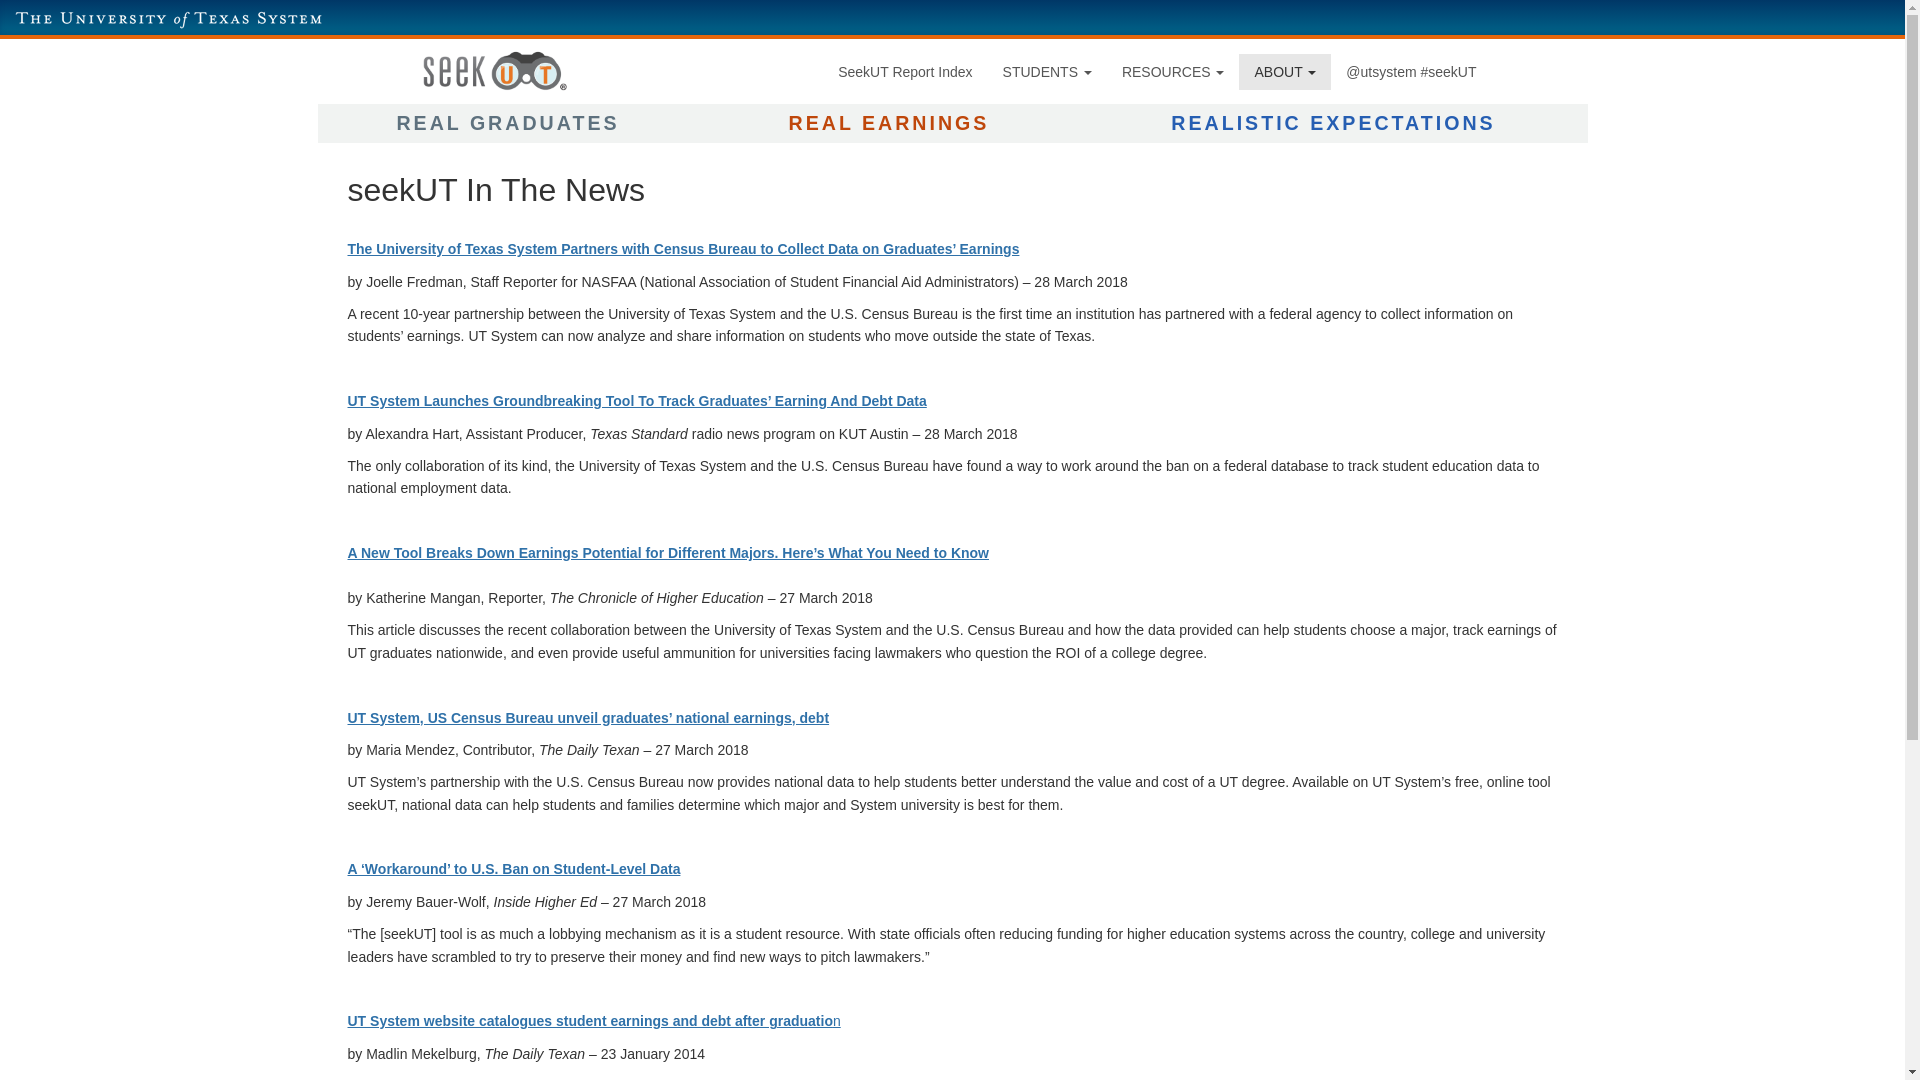 This screenshot has width=1920, height=1080. I want to click on Inside Higher Ed article, so click(514, 868).